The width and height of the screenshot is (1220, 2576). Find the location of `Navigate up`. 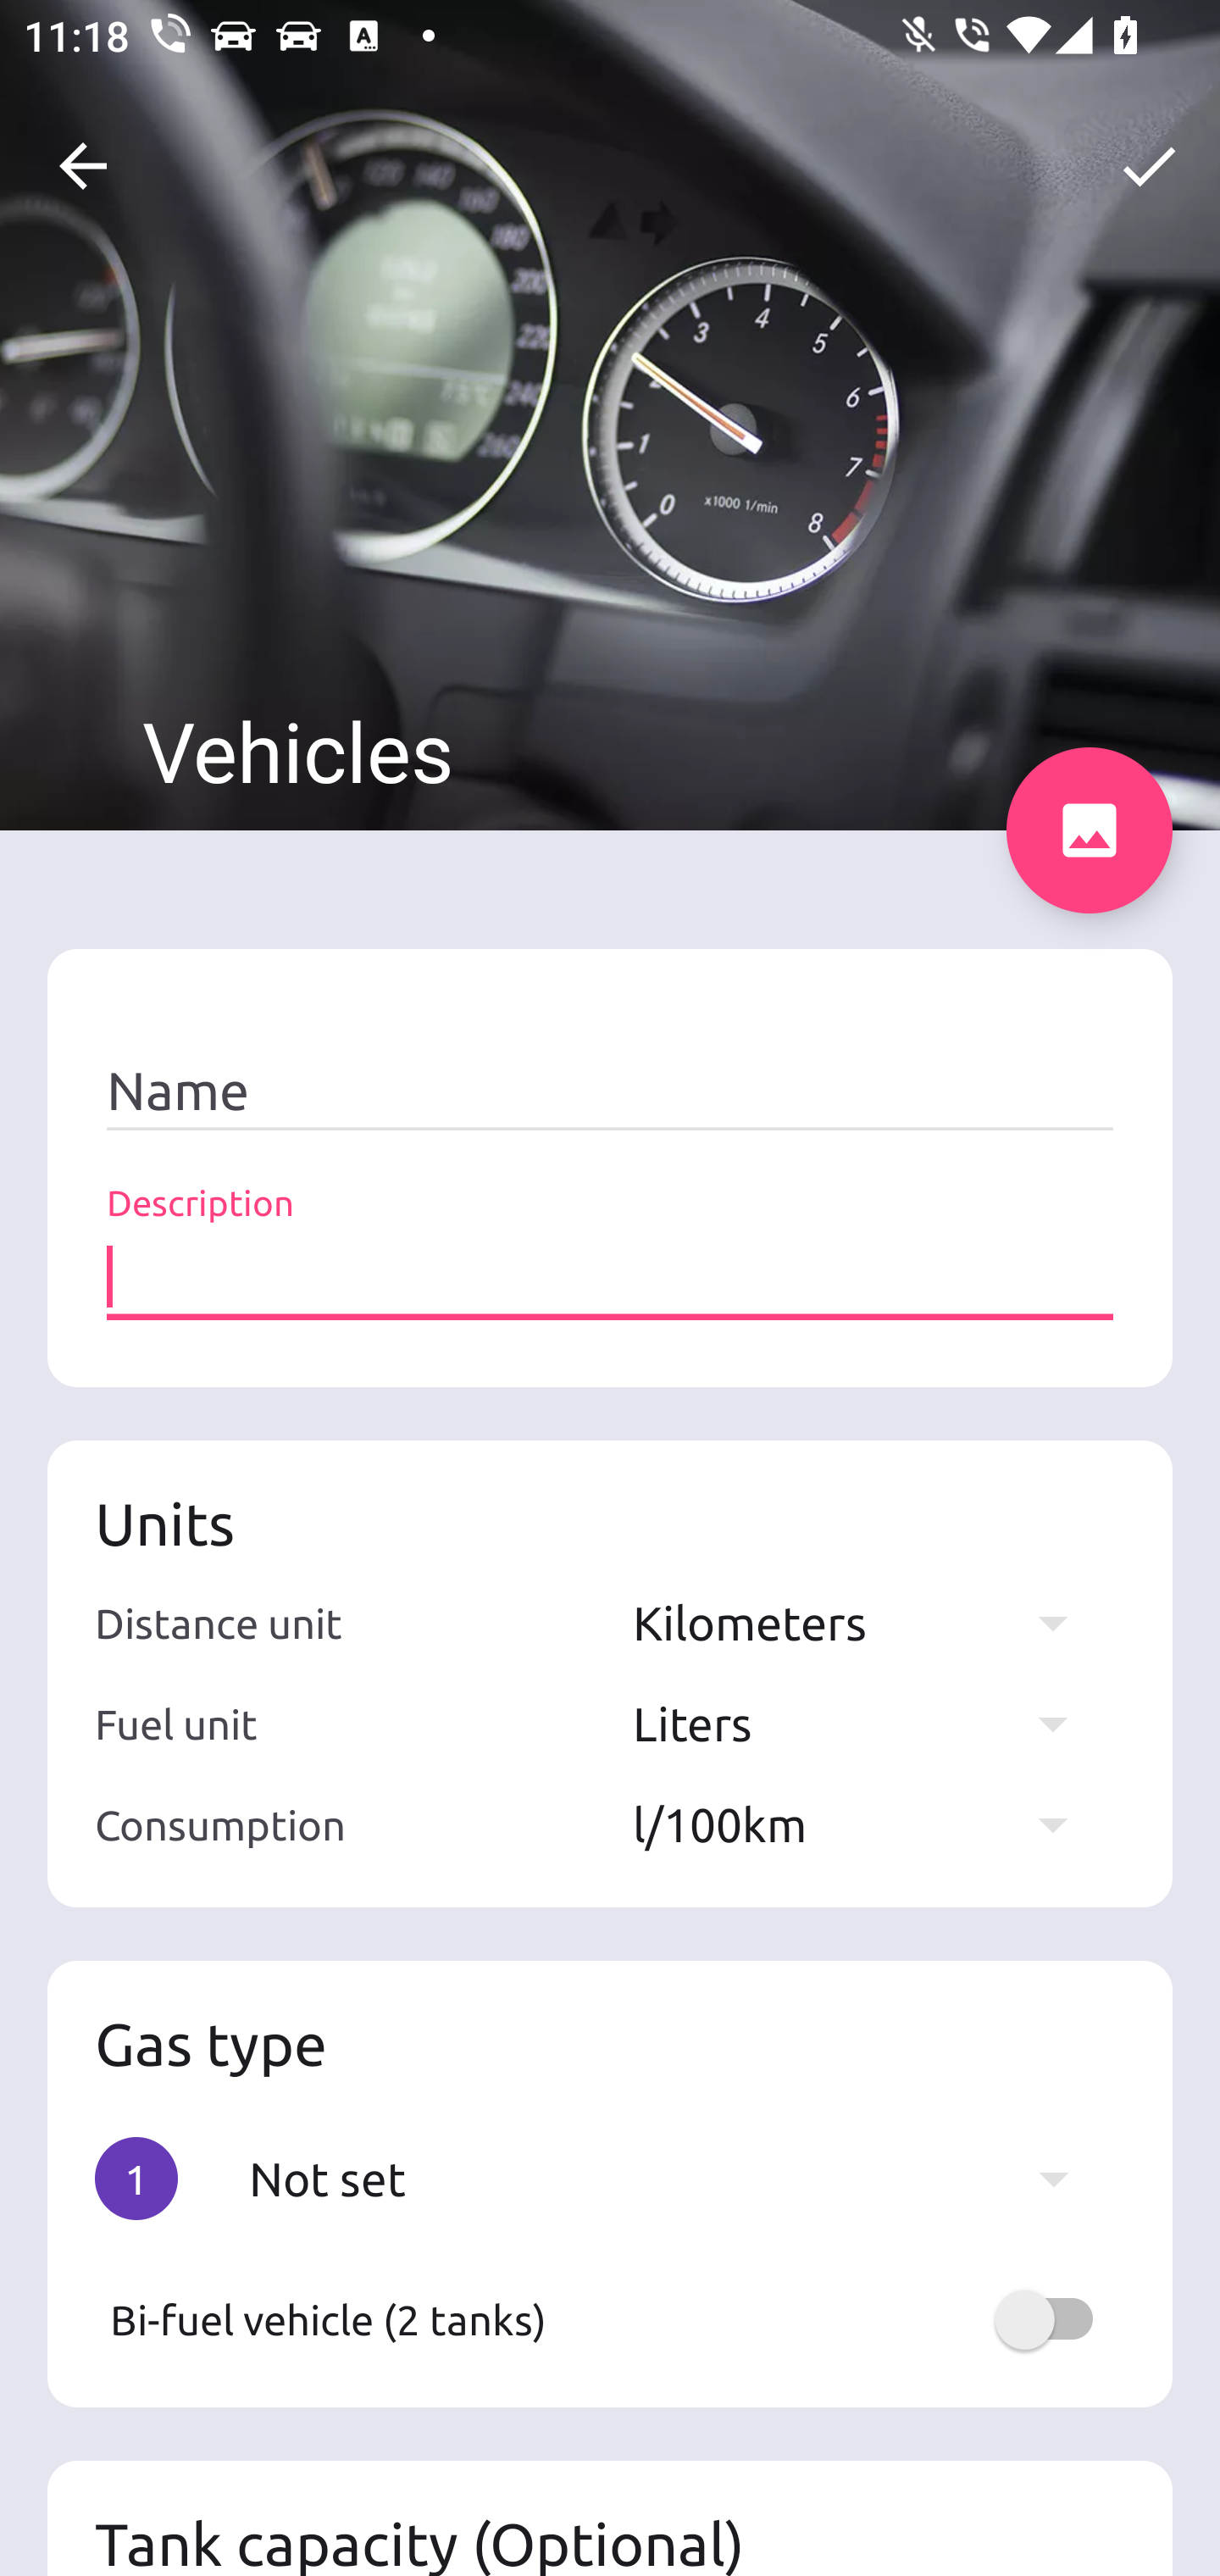

Navigate up is located at coordinates (83, 166).